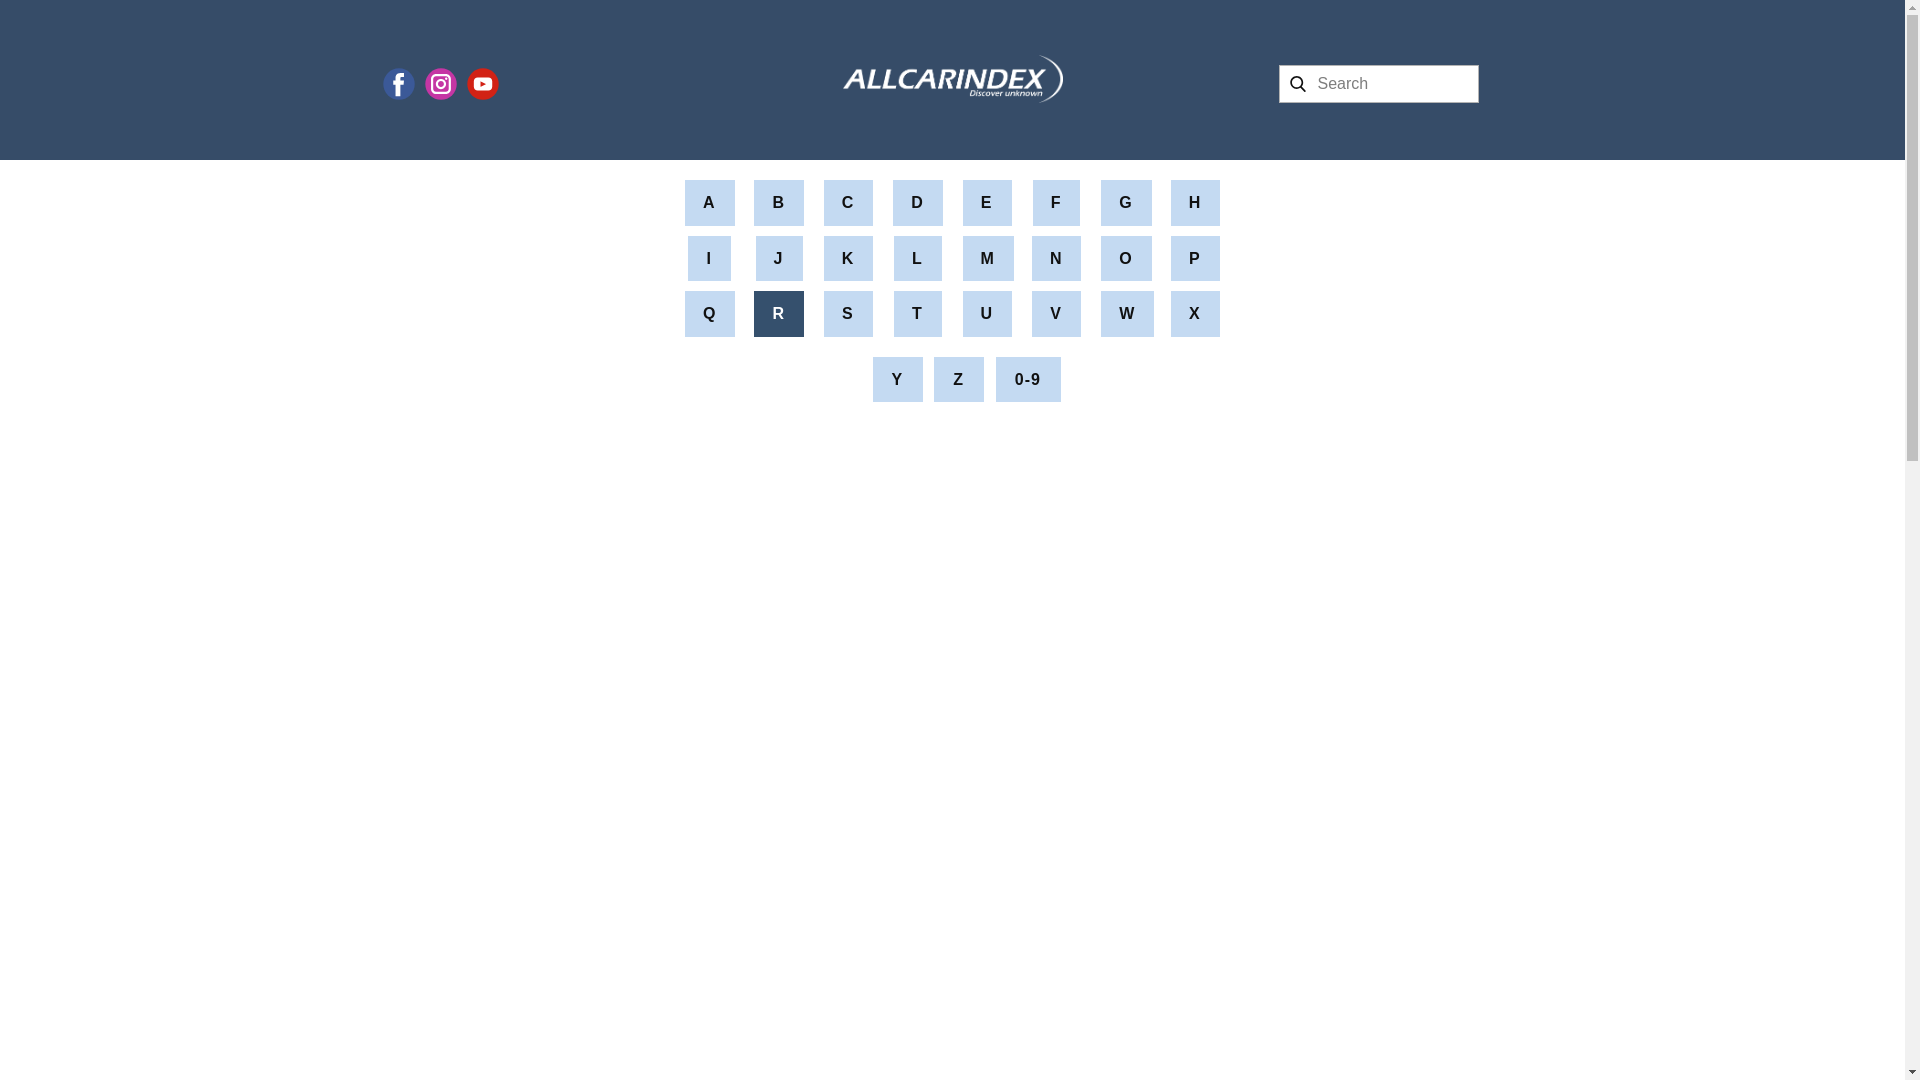 The image size is (1920, 1080). What do you see at coordinates (779, 258) in the screenshot?
I see `J` at bounding box center [779, 258].